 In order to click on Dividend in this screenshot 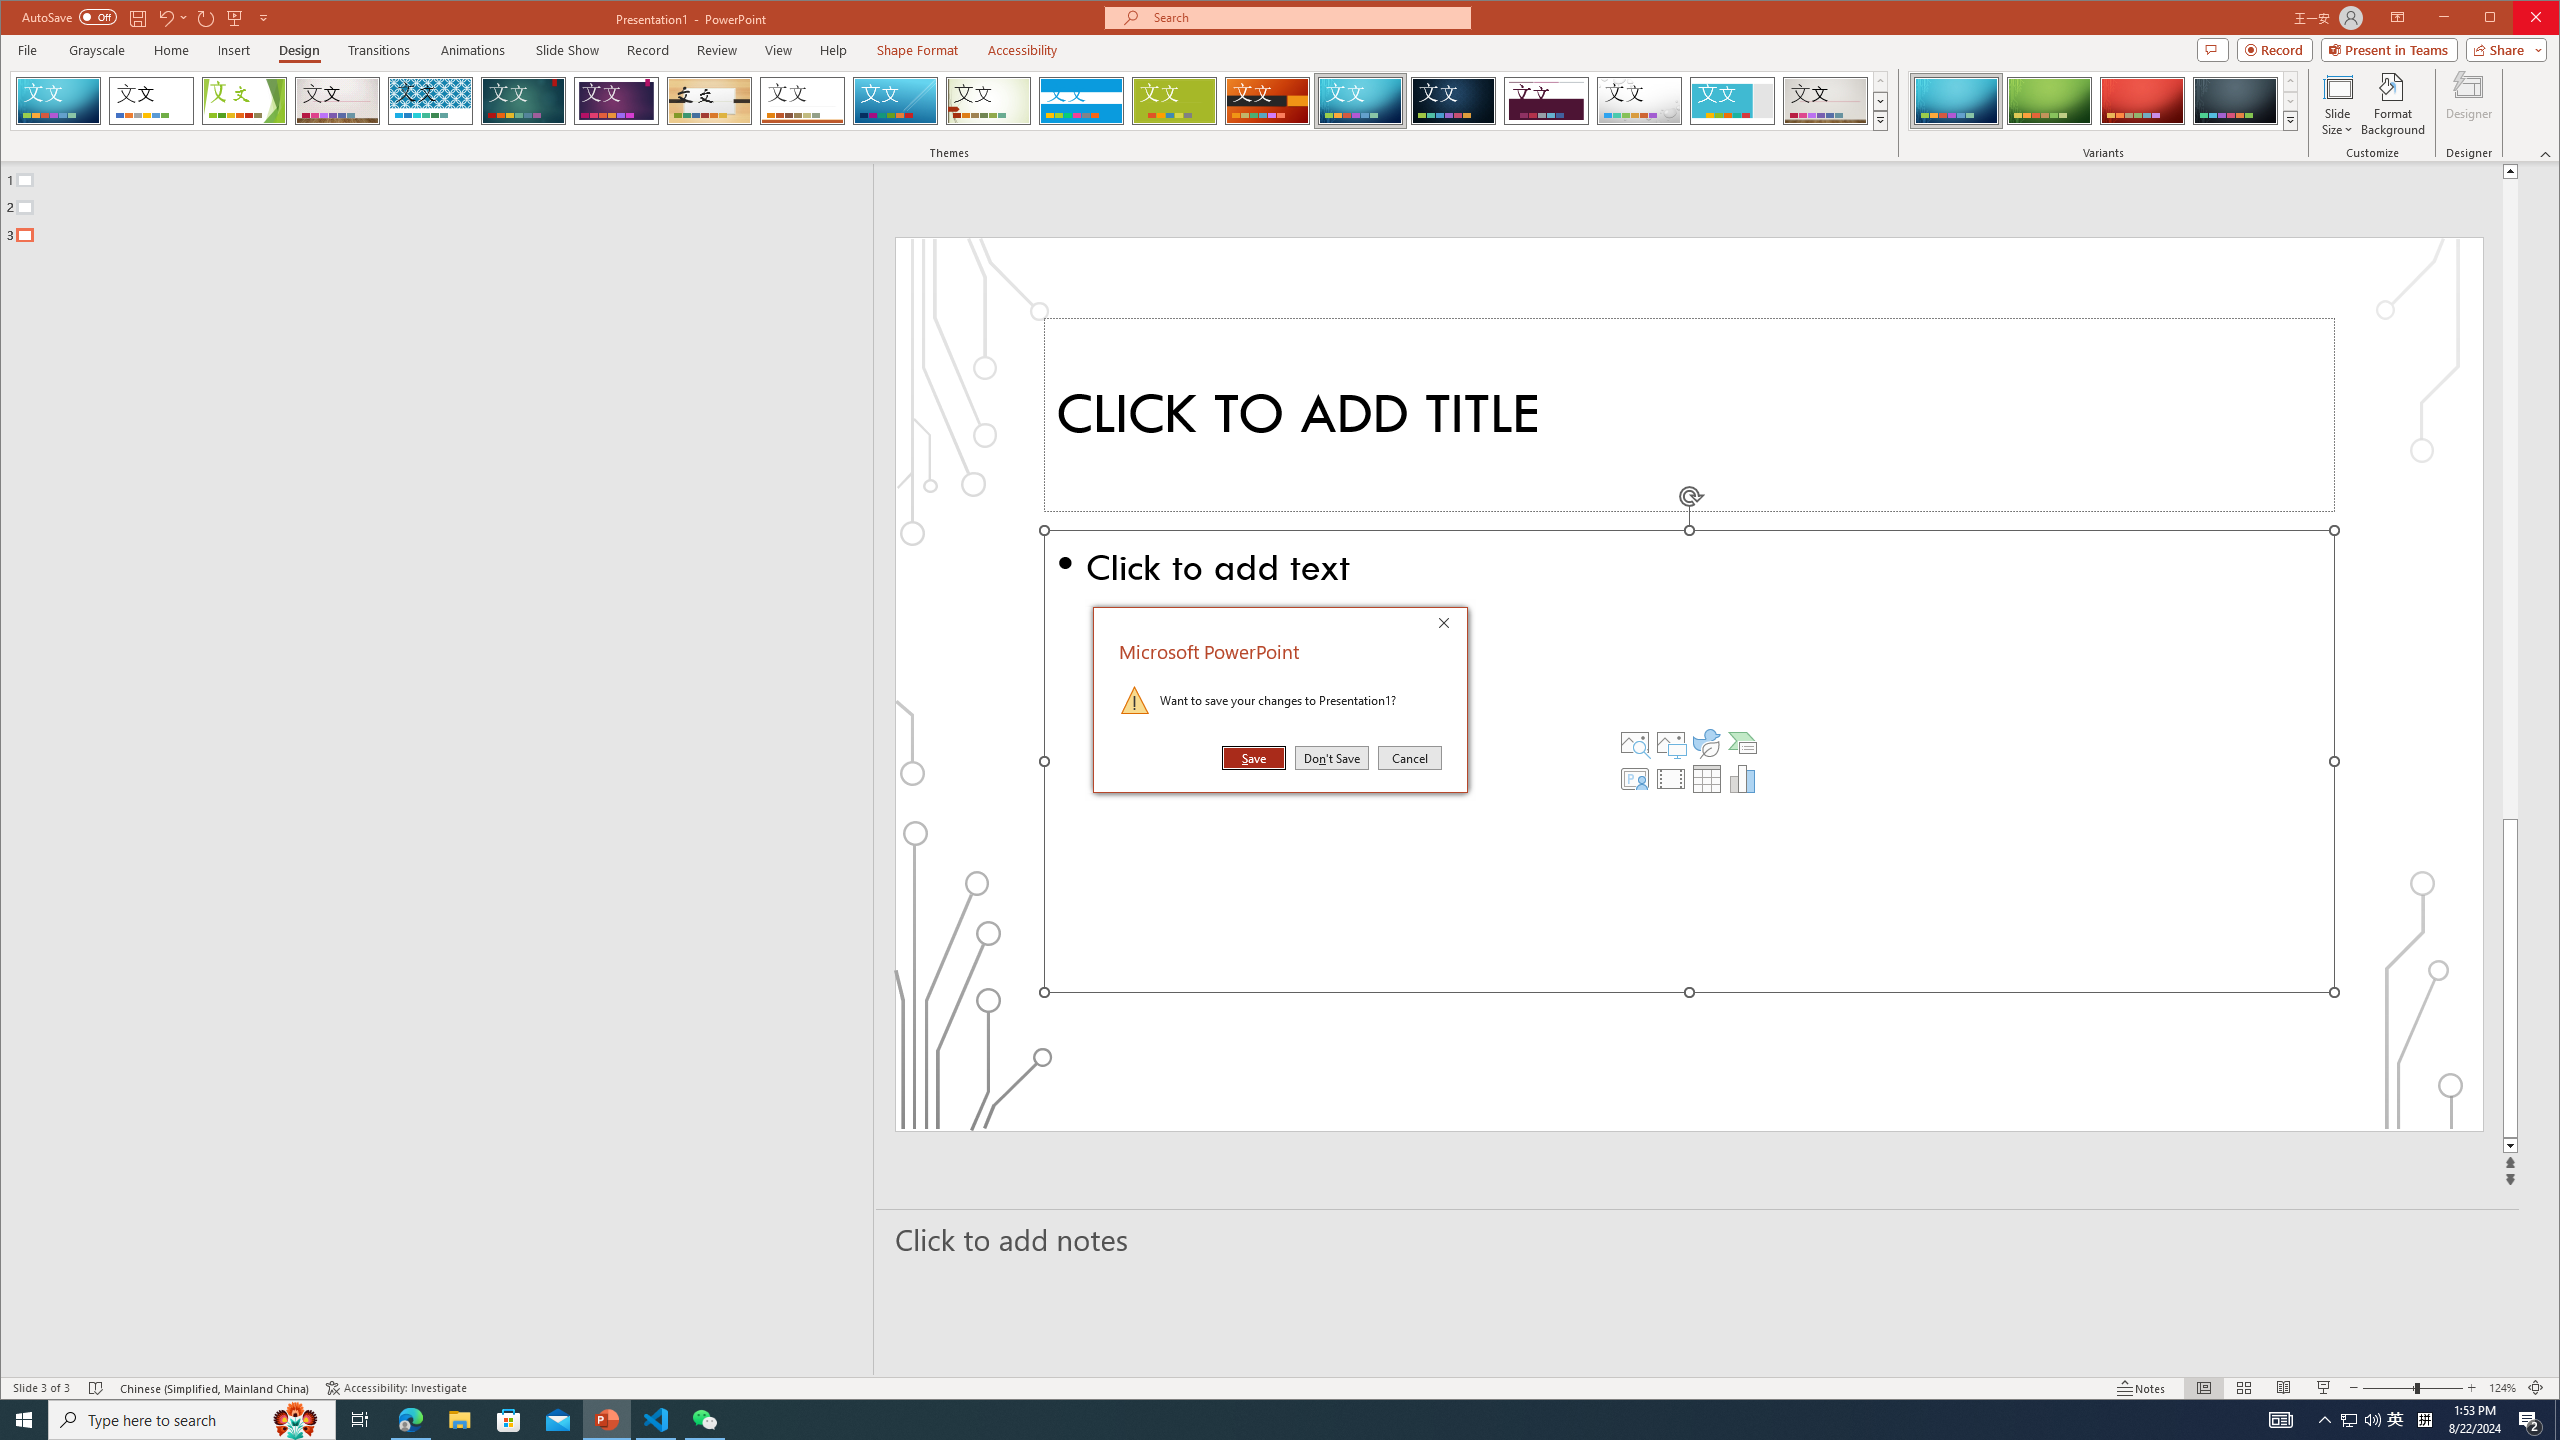, I will do `click(1546, 101)`.